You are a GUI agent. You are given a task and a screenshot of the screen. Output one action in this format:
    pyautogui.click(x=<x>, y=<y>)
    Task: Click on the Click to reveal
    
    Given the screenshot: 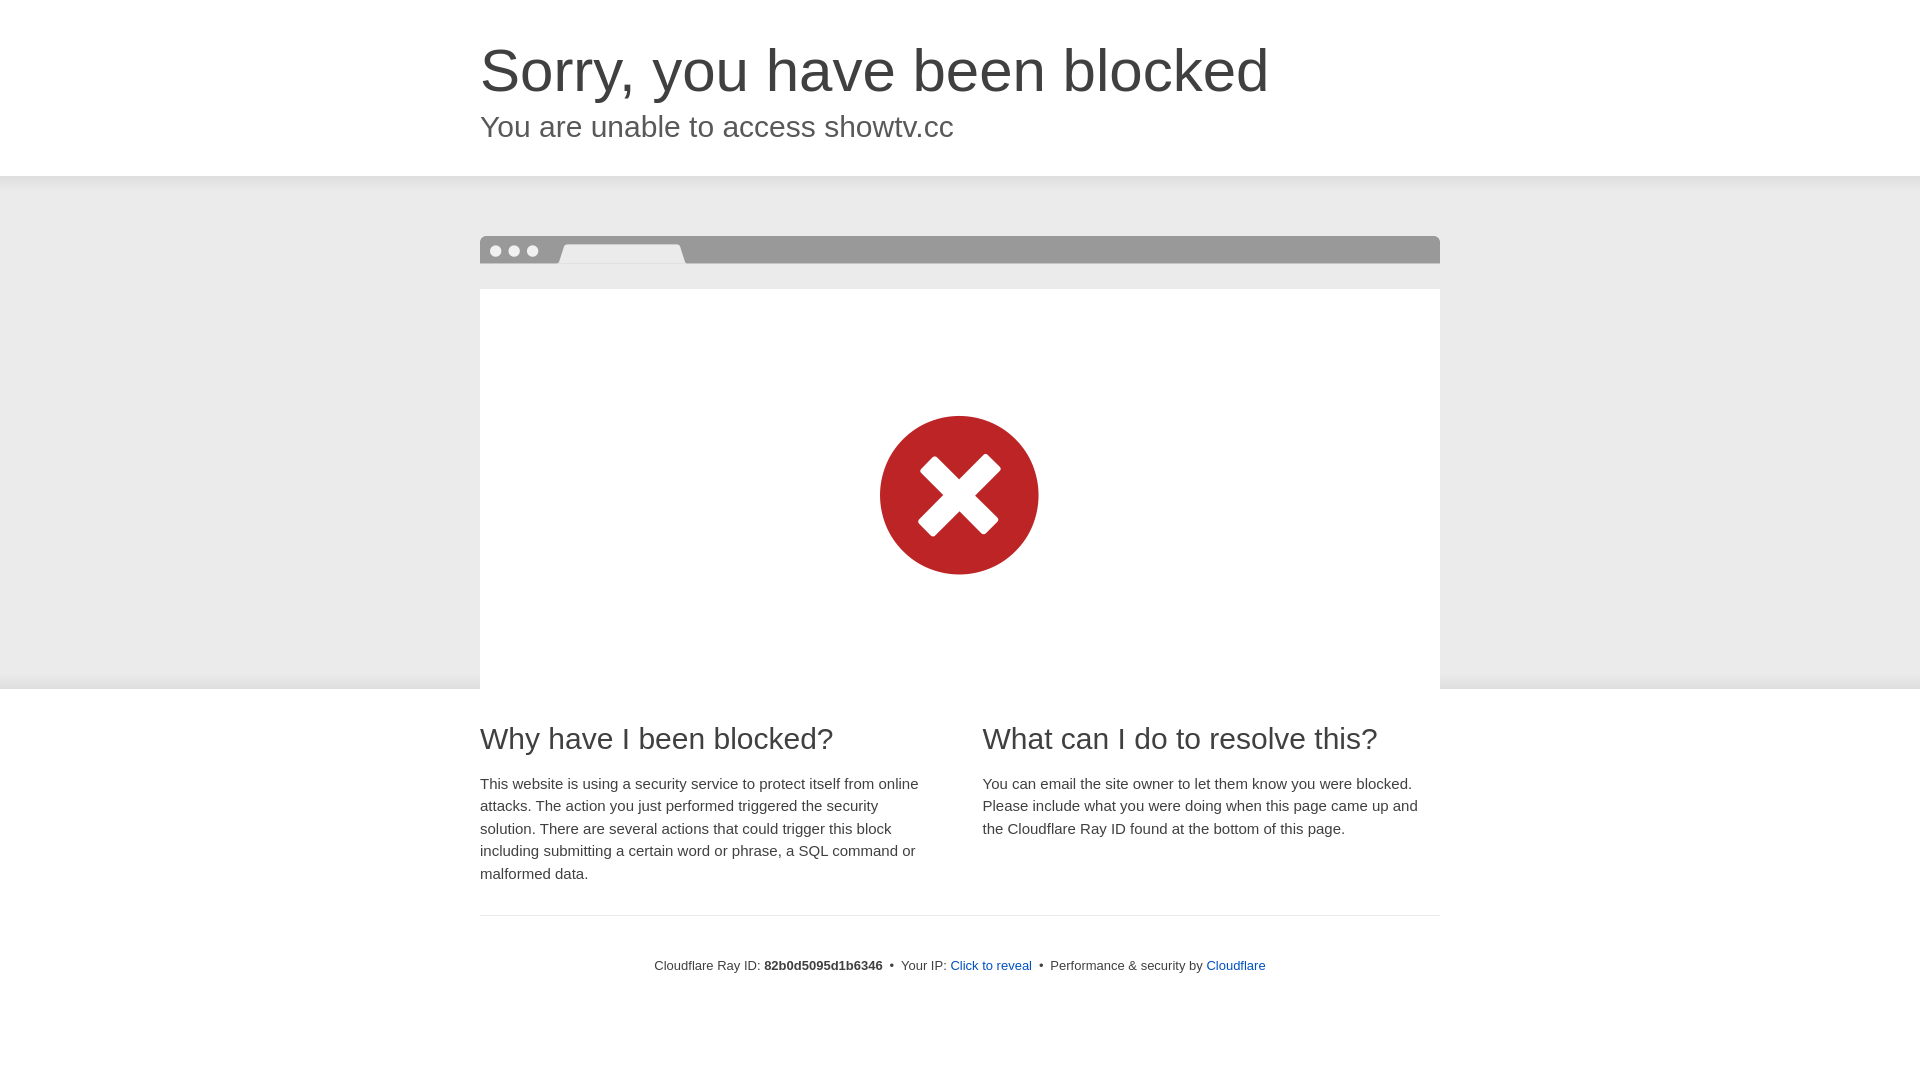 What is the action you would take?
    pyautogui.click(x=991, y=966)
    